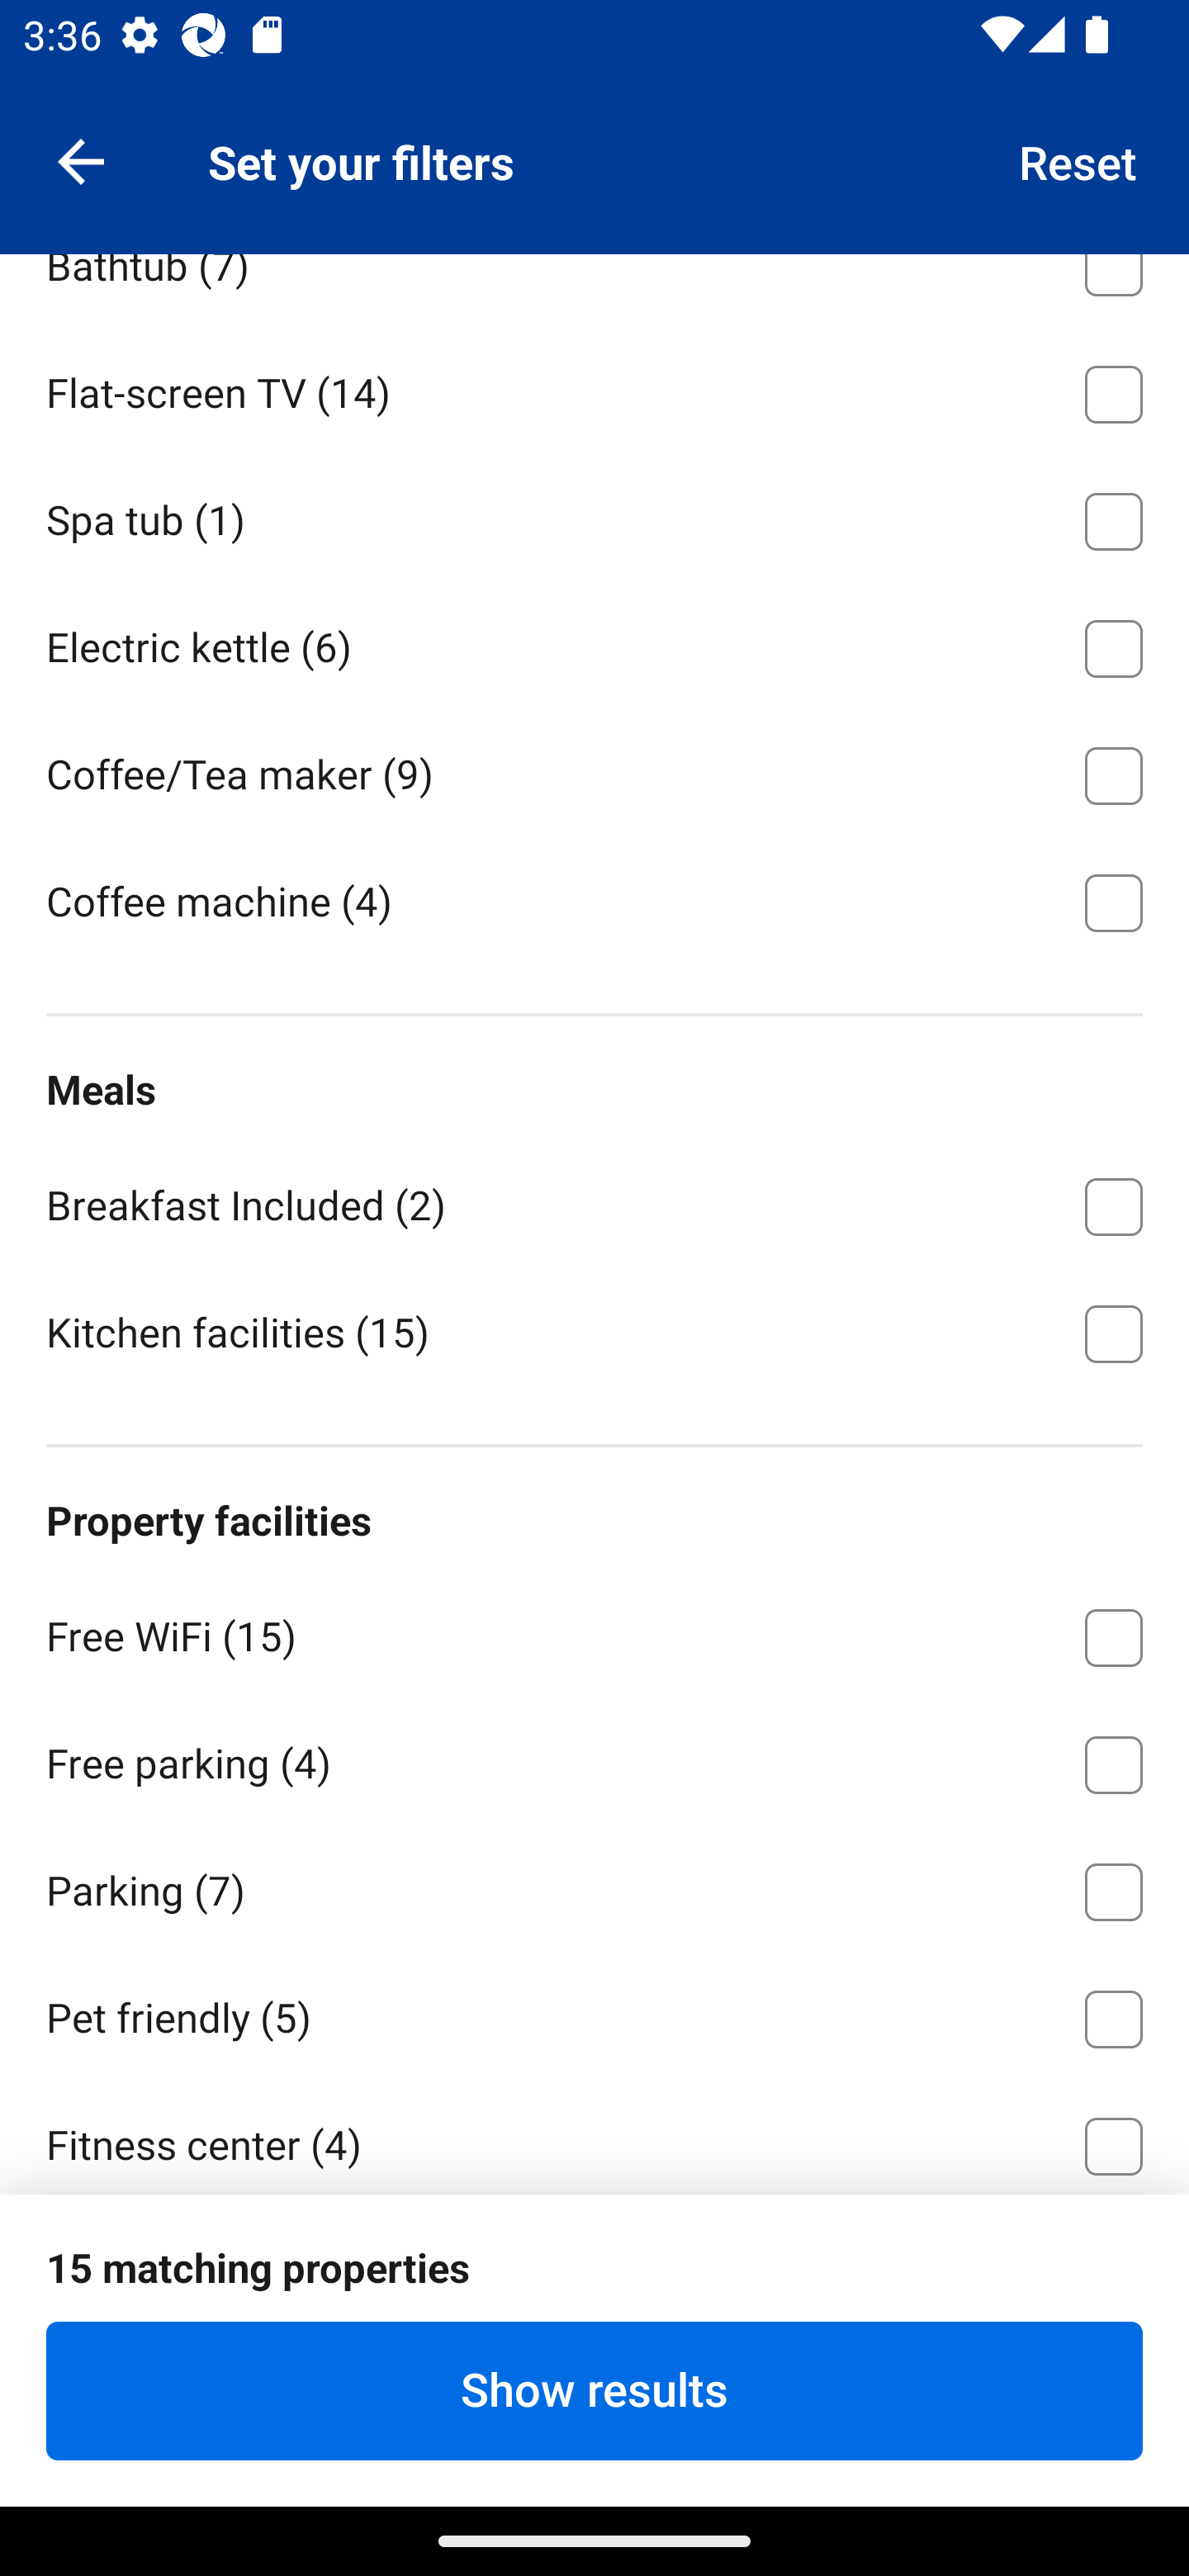  What do you see at coordinates (594, 1759) in the screenshot?
I see `Free parking ⁦(4)` at bounding box center [594, 1759].